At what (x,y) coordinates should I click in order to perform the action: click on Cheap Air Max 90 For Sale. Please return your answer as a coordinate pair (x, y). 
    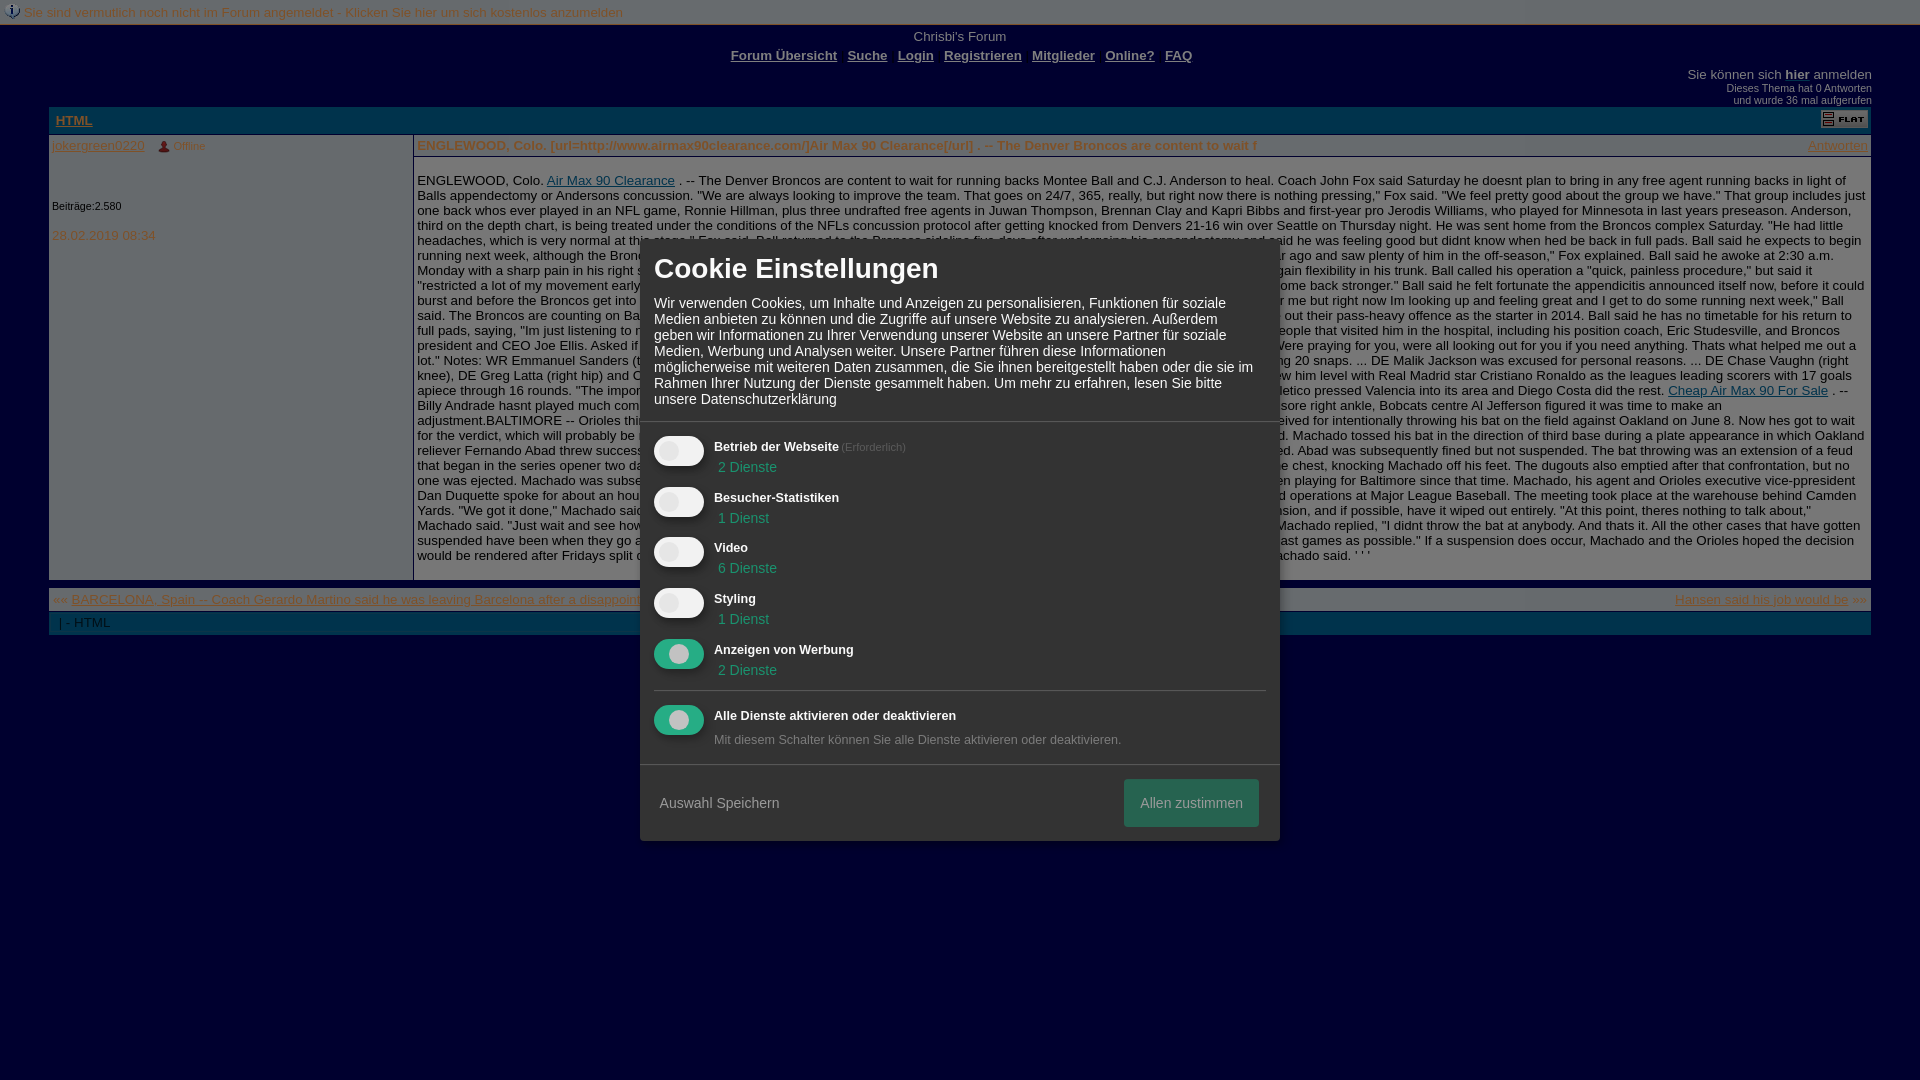
    Looking at the image, I should click on (1748, 390).